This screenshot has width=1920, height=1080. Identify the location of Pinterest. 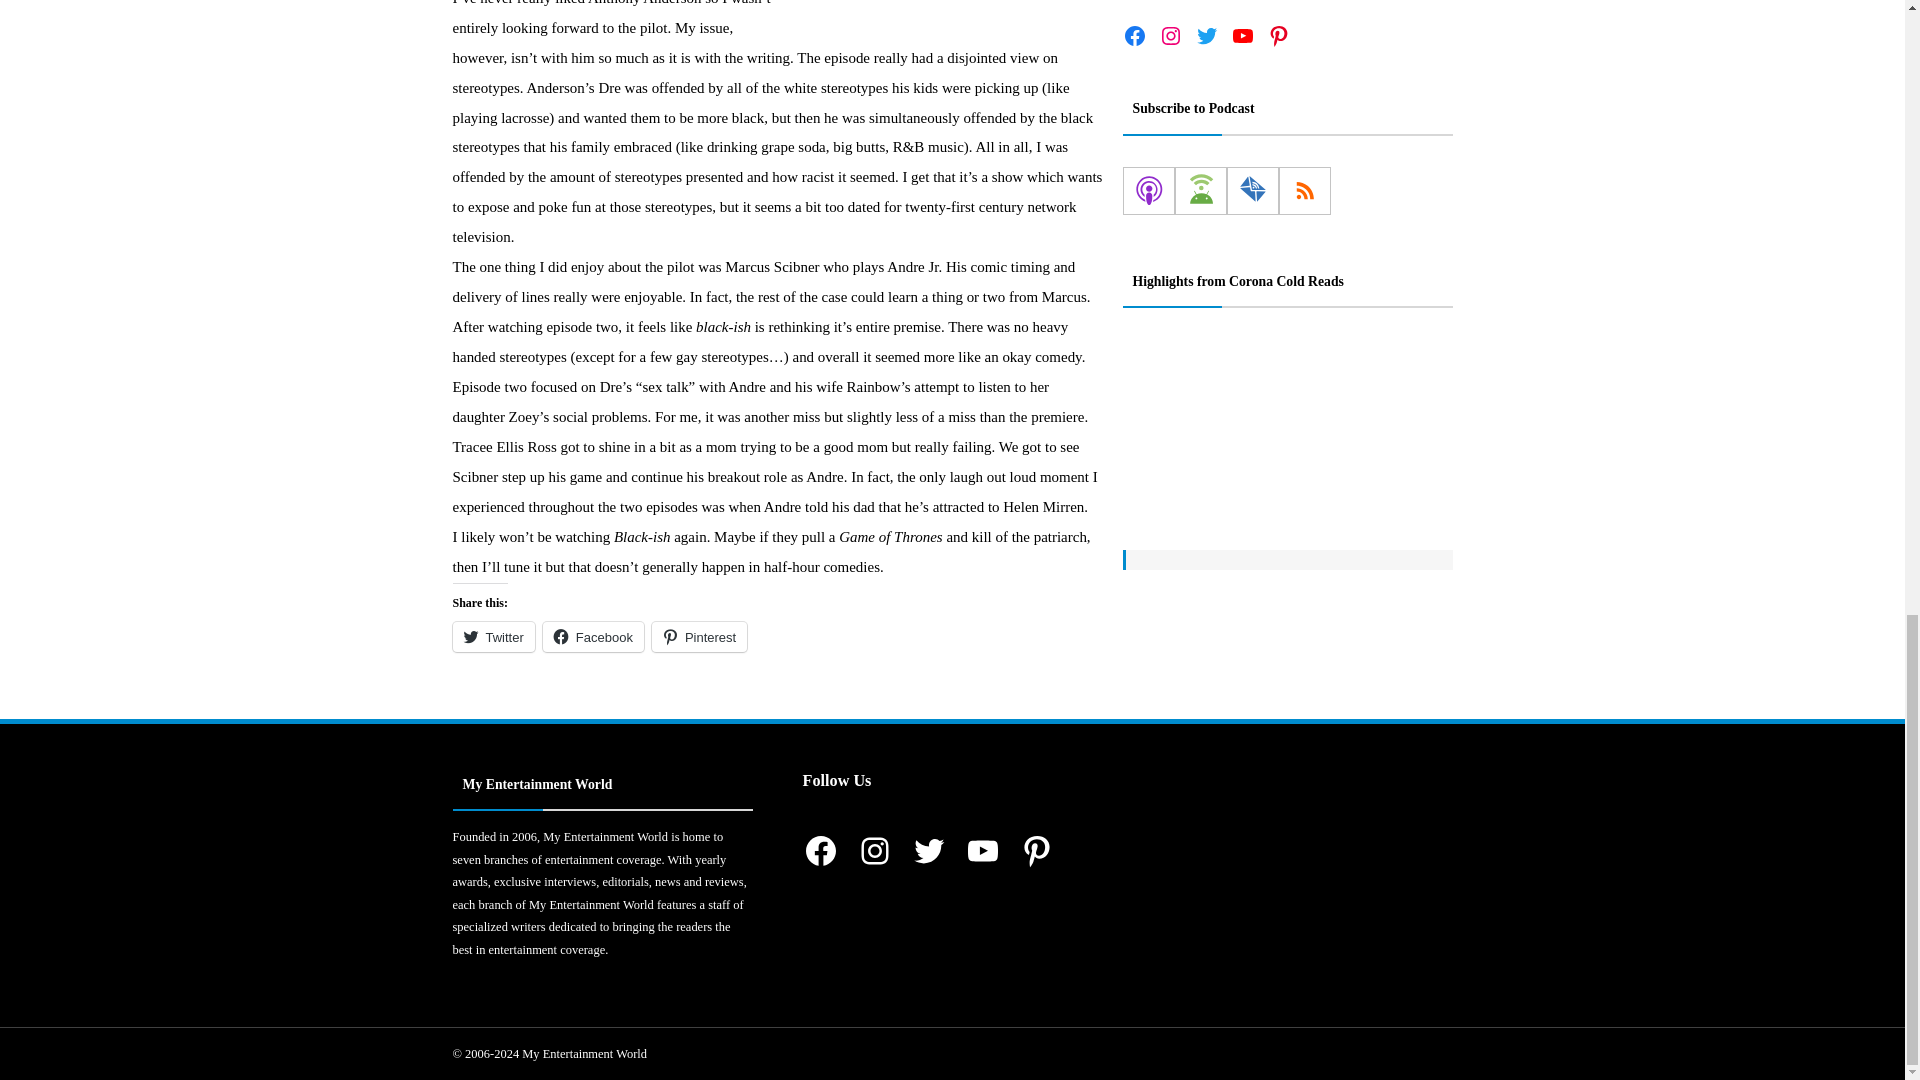
(699, 637).